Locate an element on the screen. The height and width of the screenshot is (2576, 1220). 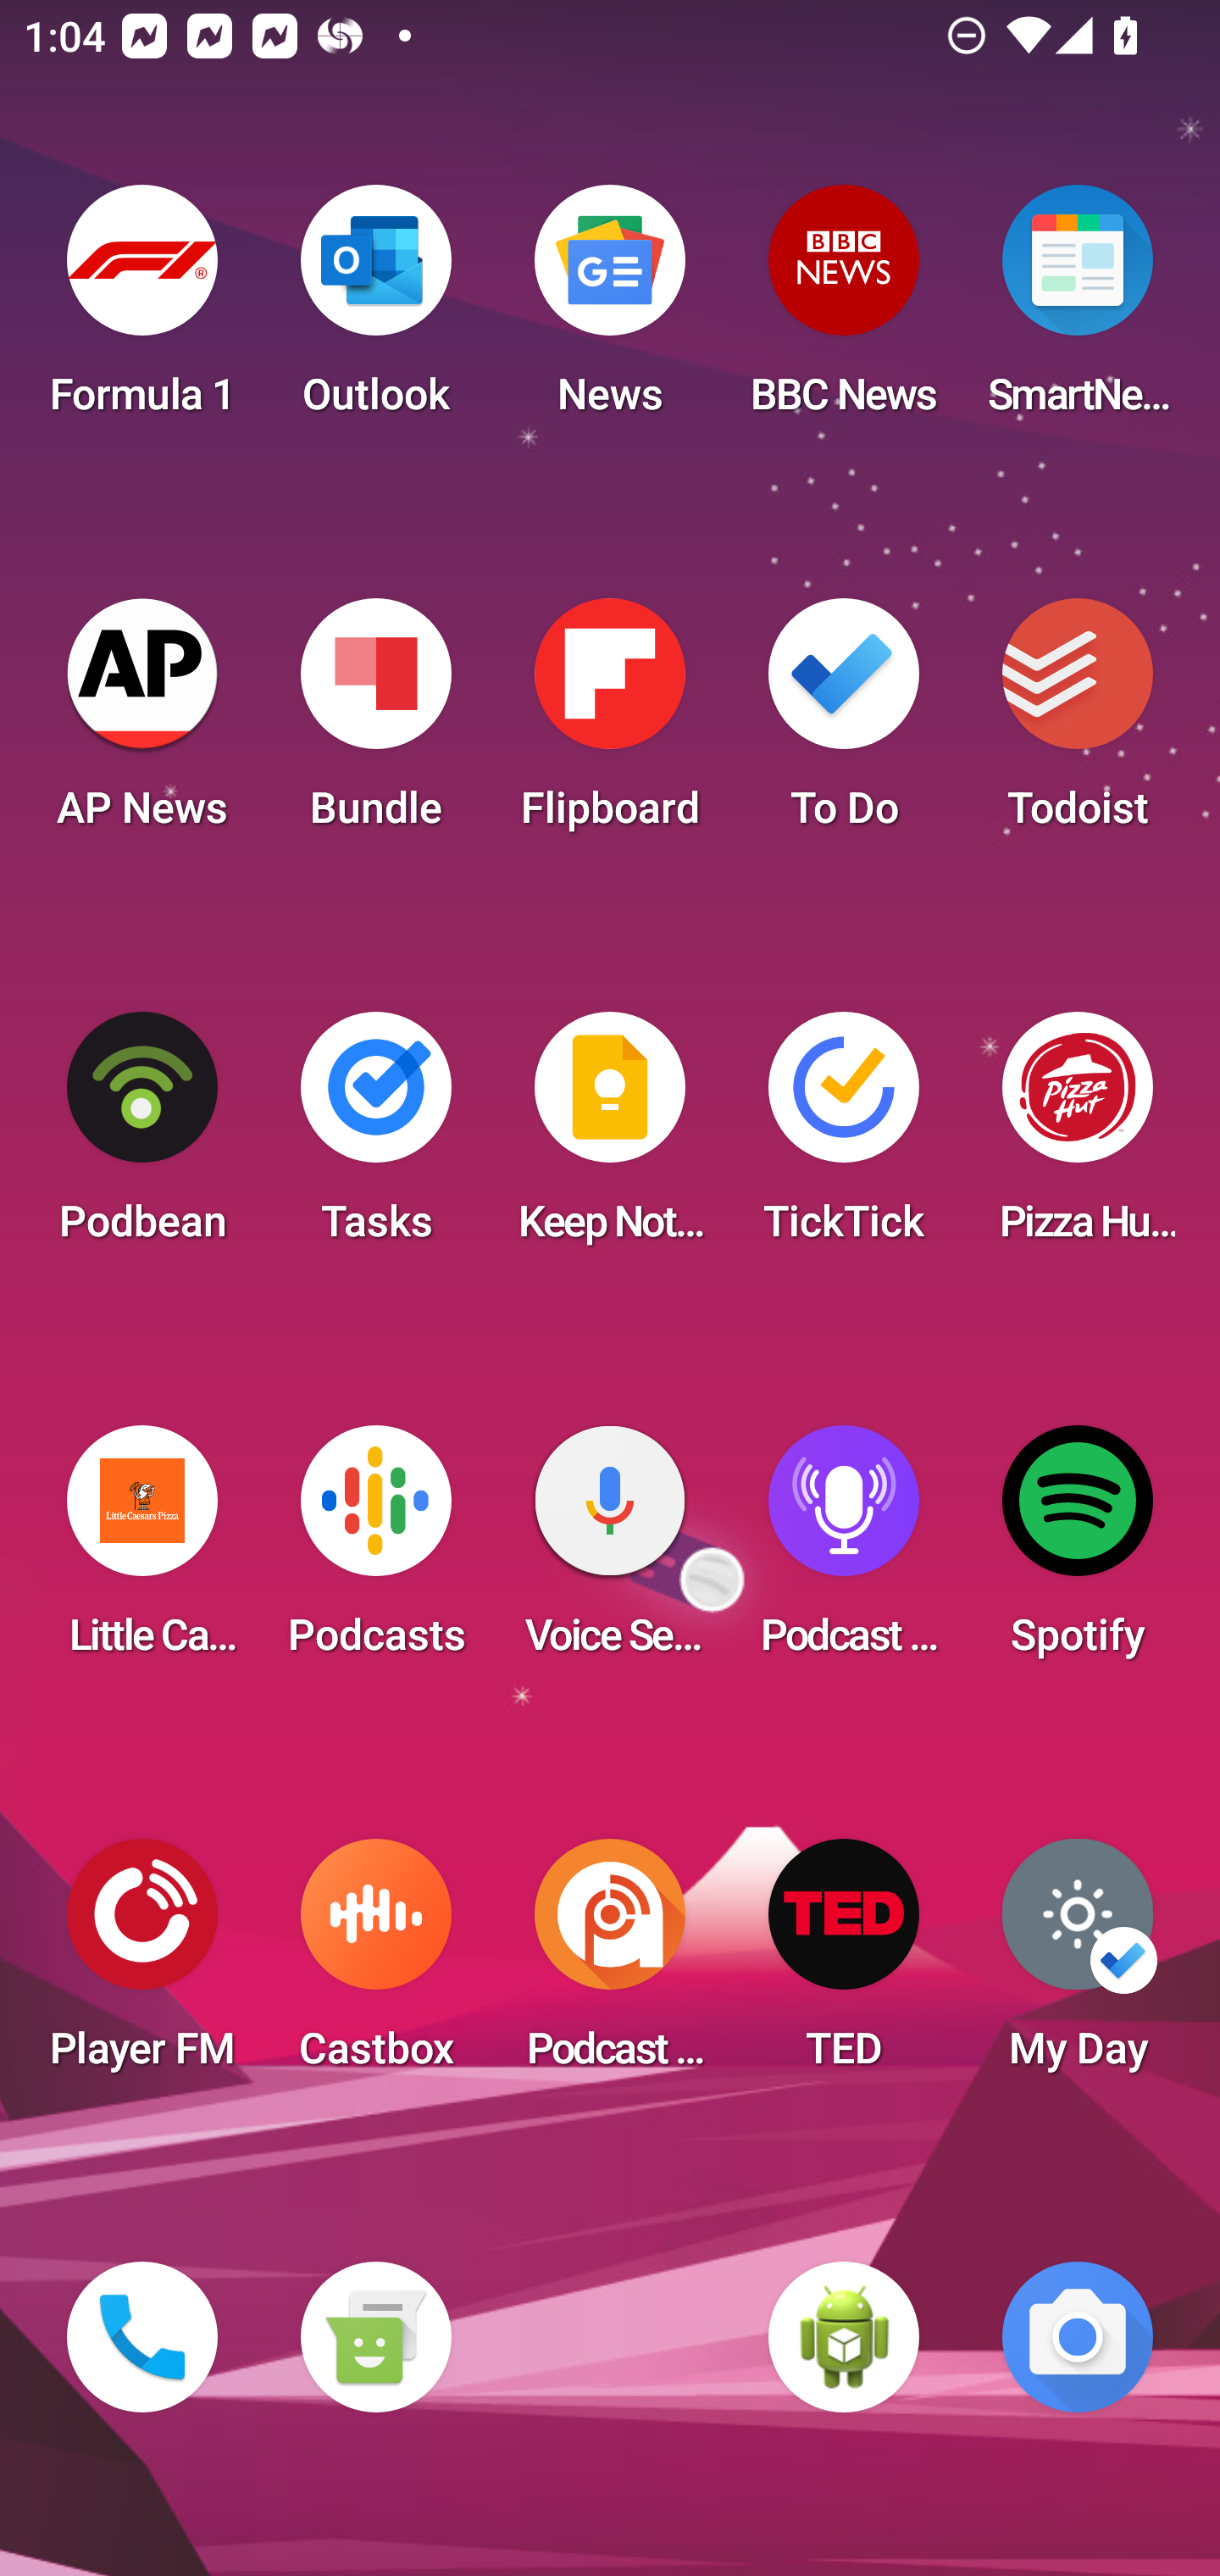
Tasks is located at coordinates (375, 1137).